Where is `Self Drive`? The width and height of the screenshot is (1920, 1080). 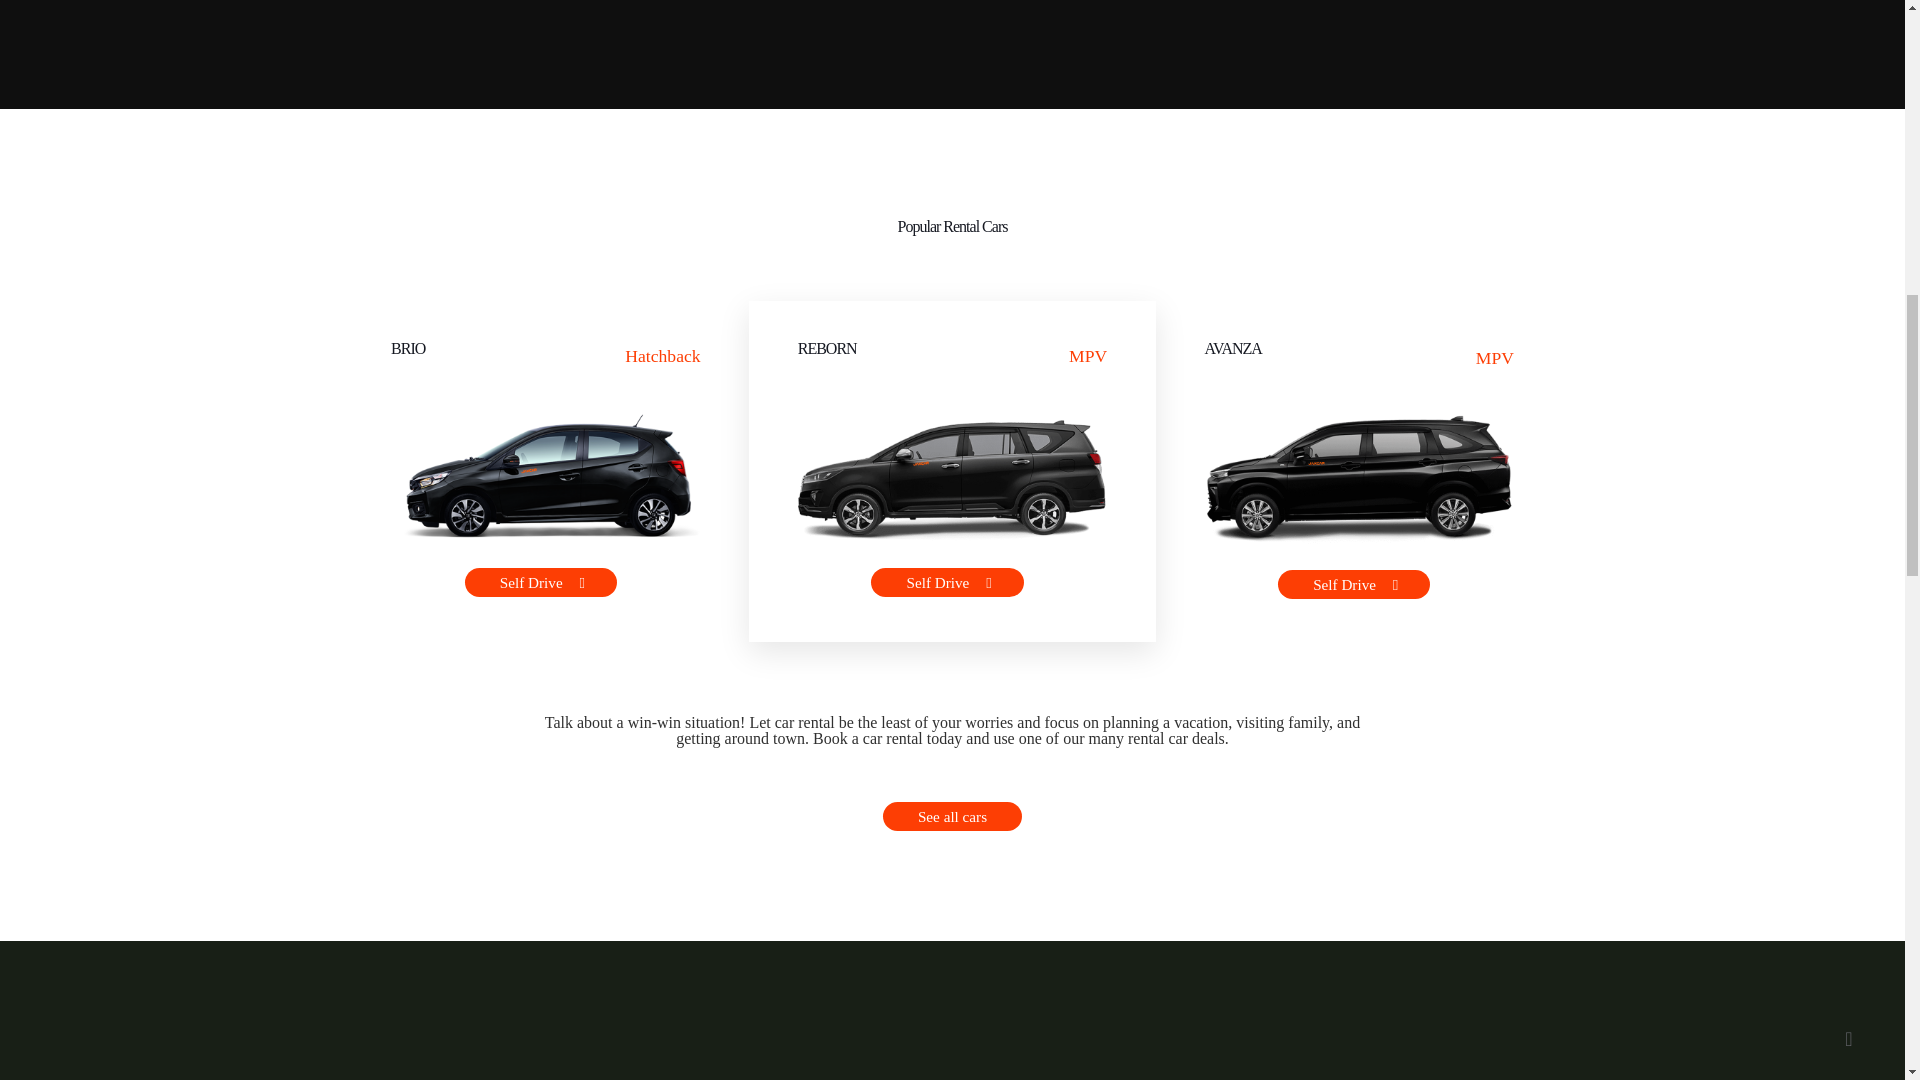
Self Drive is located at coordinates (1354, 584).